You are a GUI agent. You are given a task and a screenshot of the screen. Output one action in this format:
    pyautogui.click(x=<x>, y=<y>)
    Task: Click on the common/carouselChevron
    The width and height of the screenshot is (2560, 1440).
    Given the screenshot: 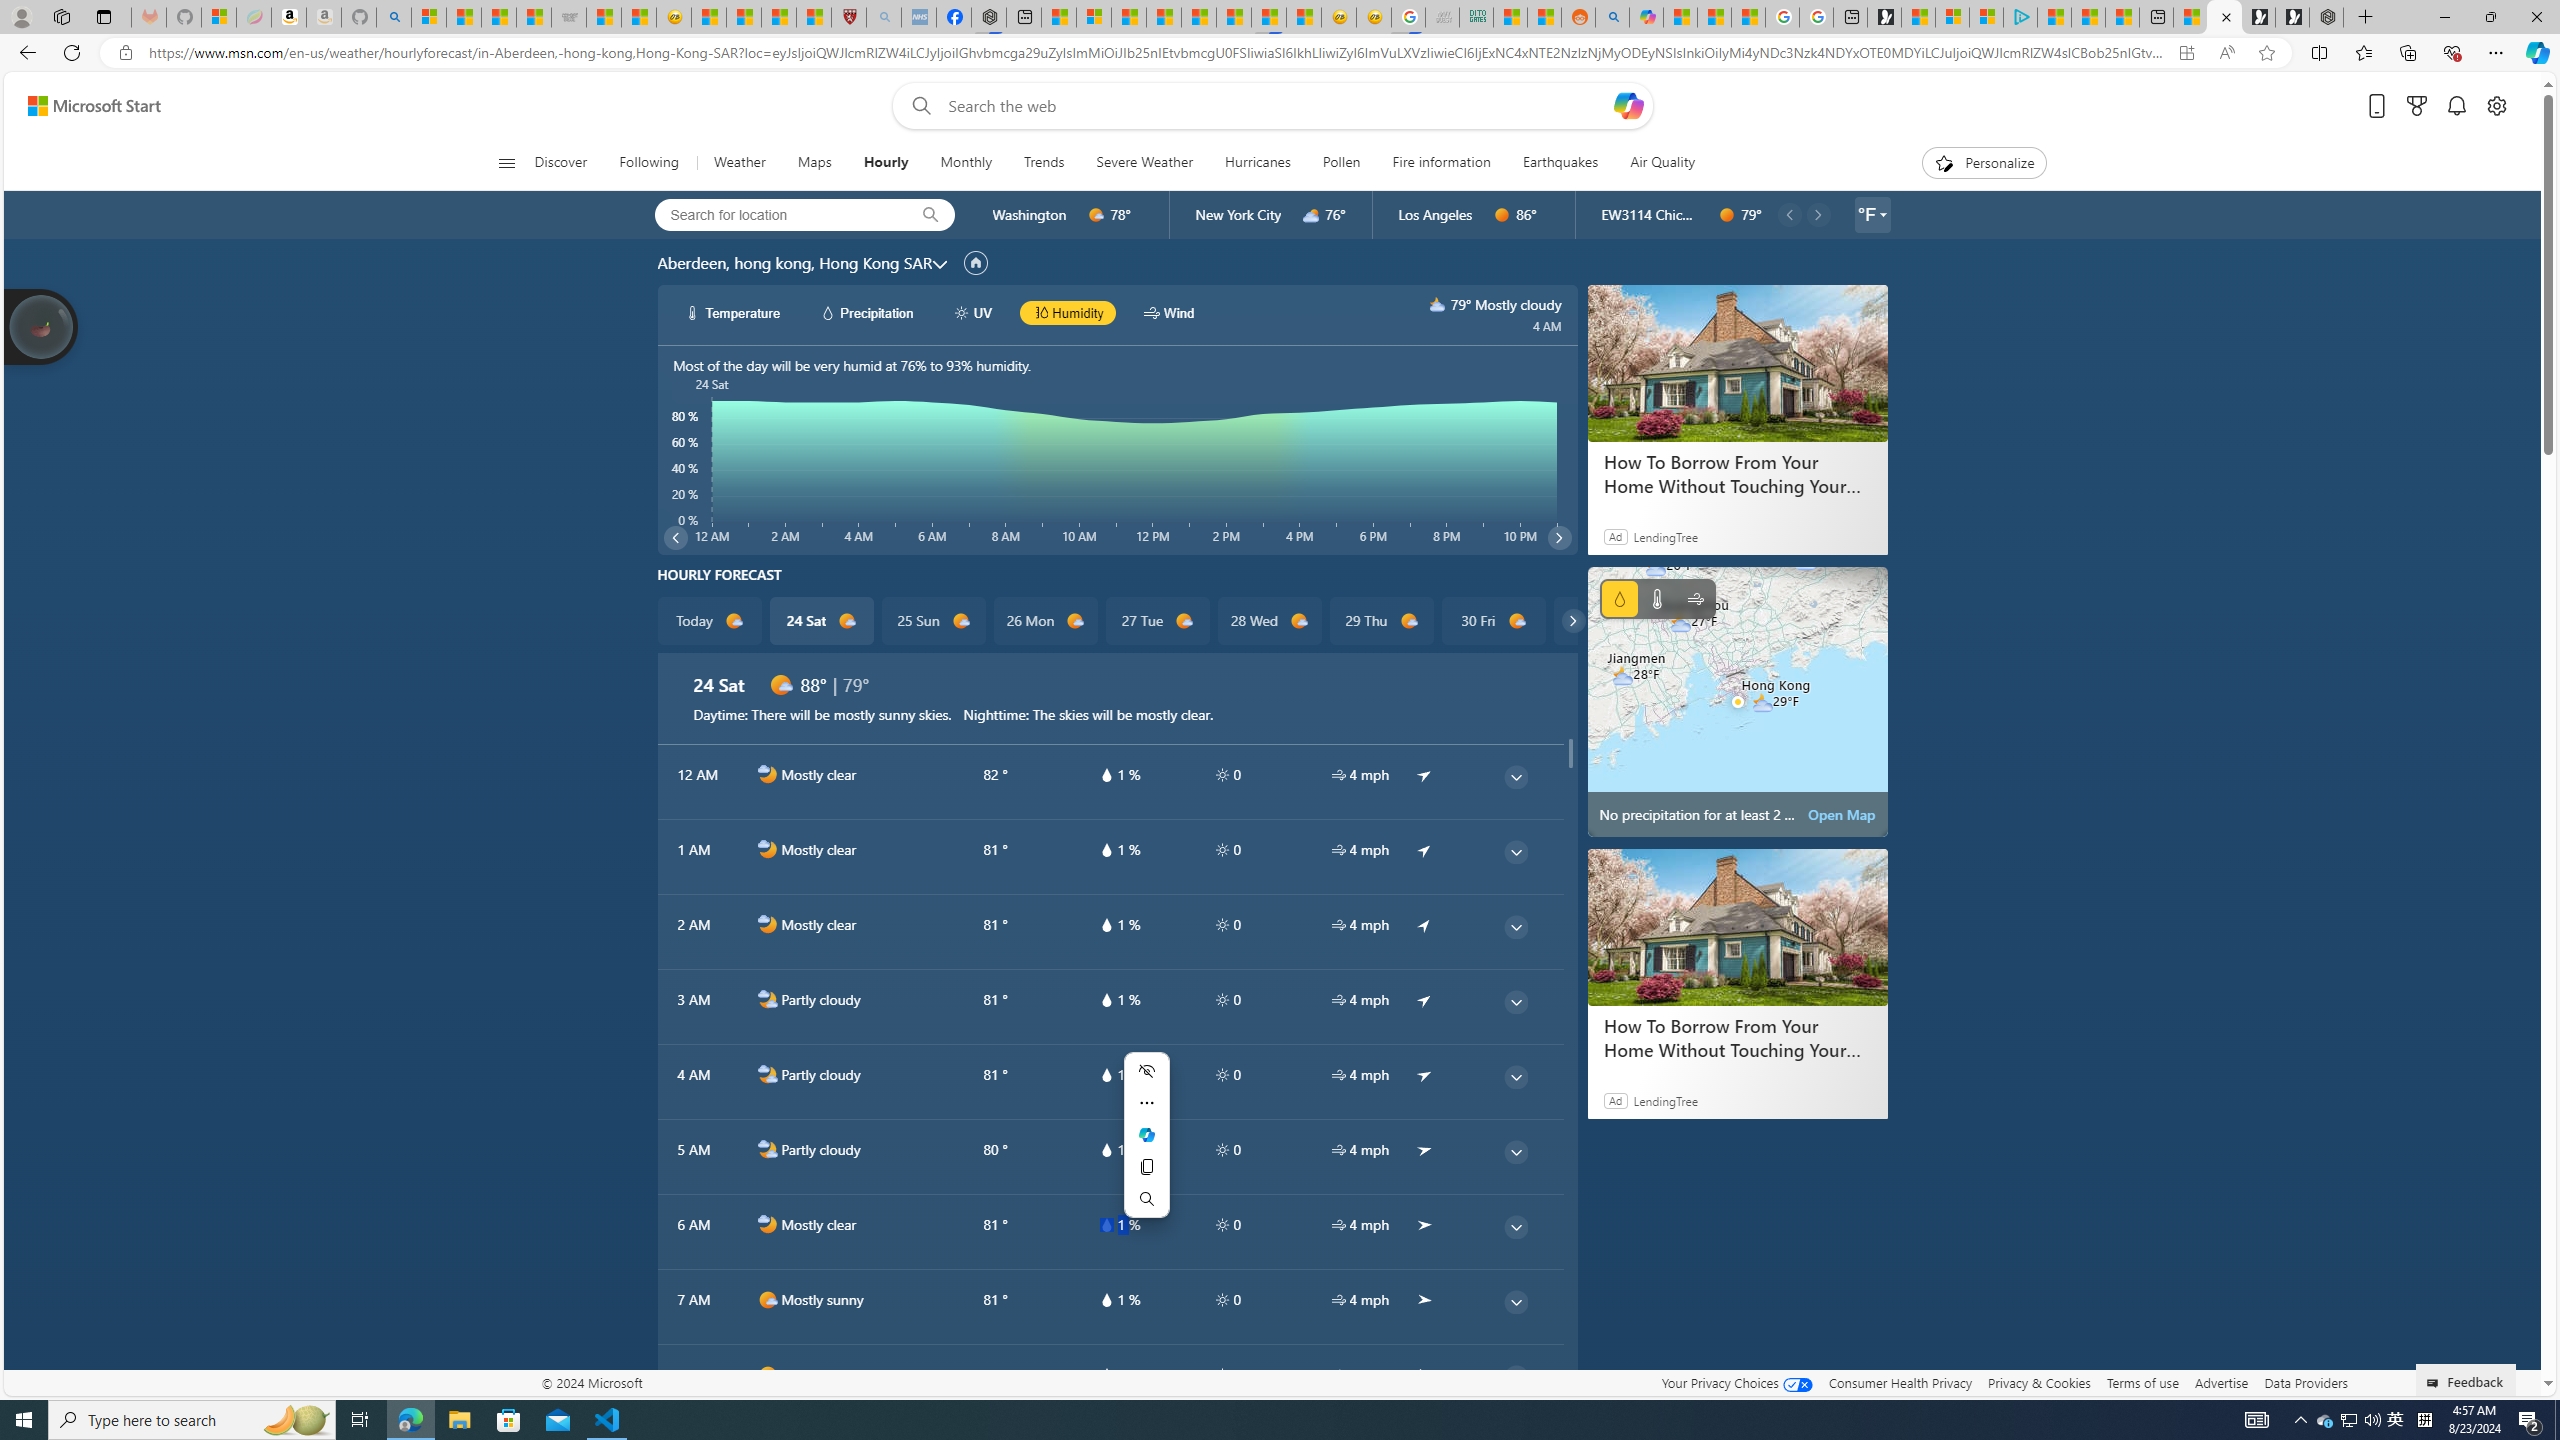 What is the action you would take?
    pyautogui.click(x=1574, y=621)
    